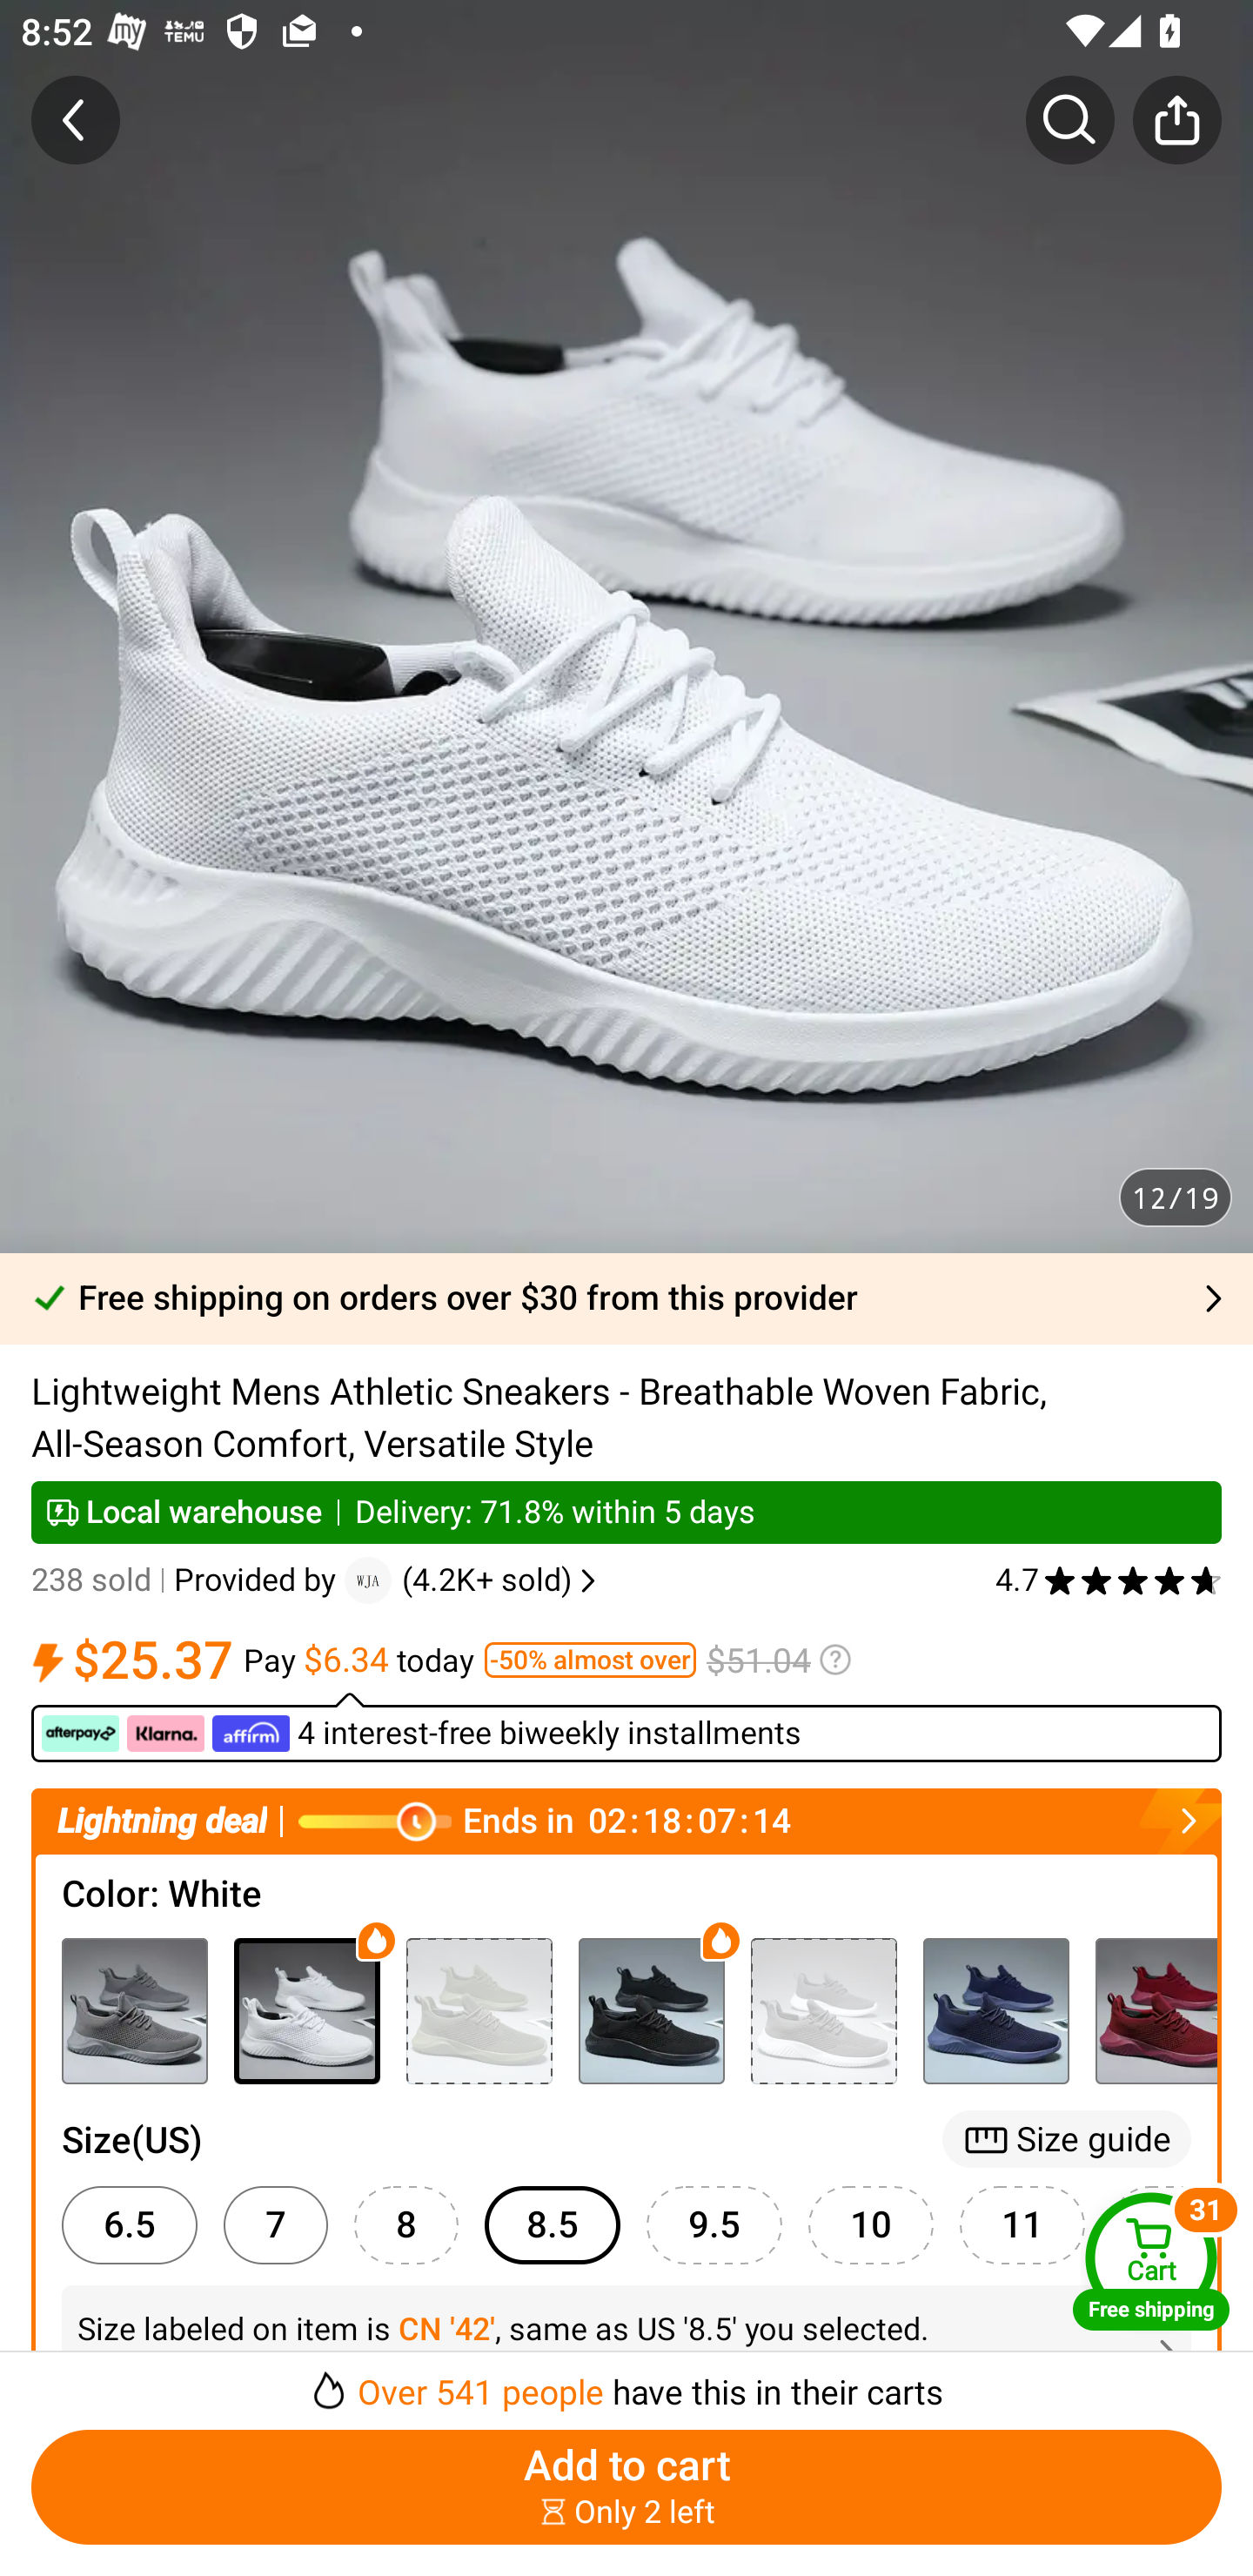  What do you see at coordinates (626, 1821) in the screenshot?
I see `Lightning deal Ends in￼￼` at bounding box center [626, 1821].